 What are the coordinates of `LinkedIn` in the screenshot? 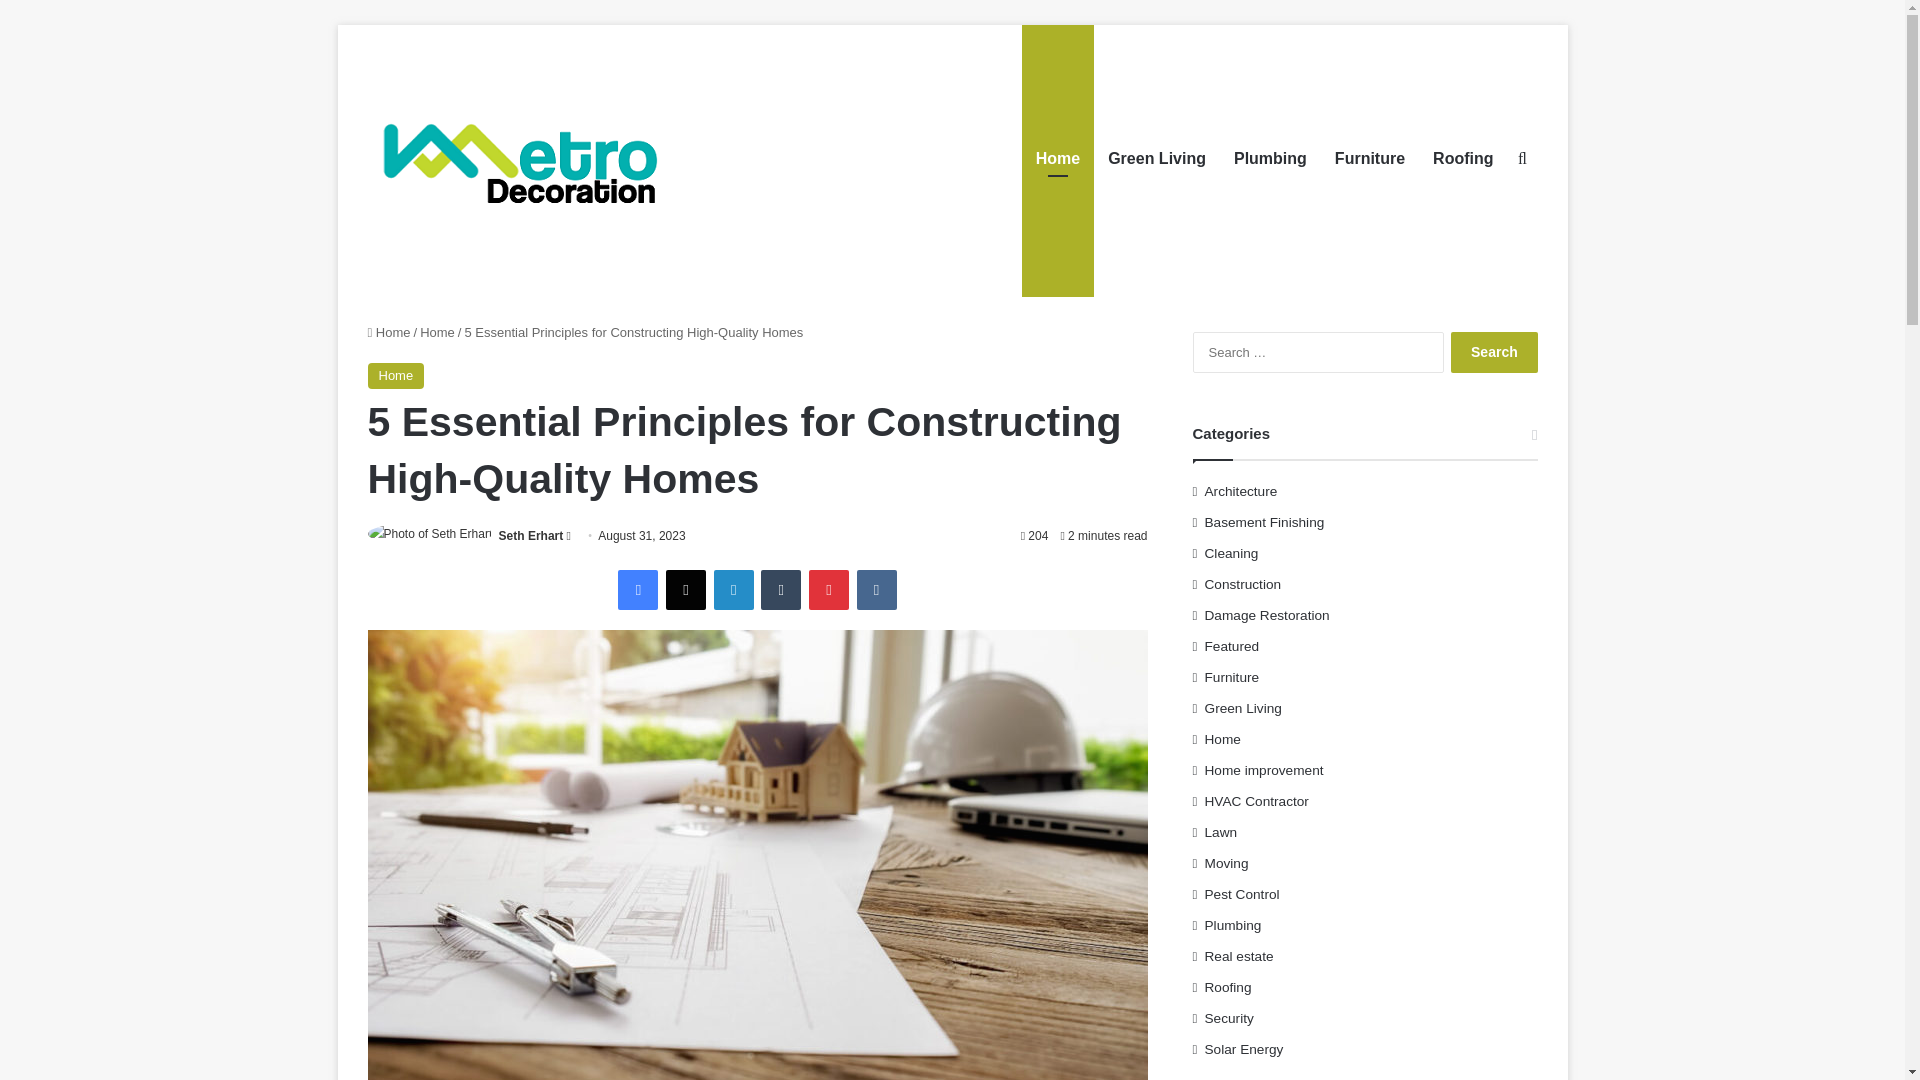 It's located at (734, 590).